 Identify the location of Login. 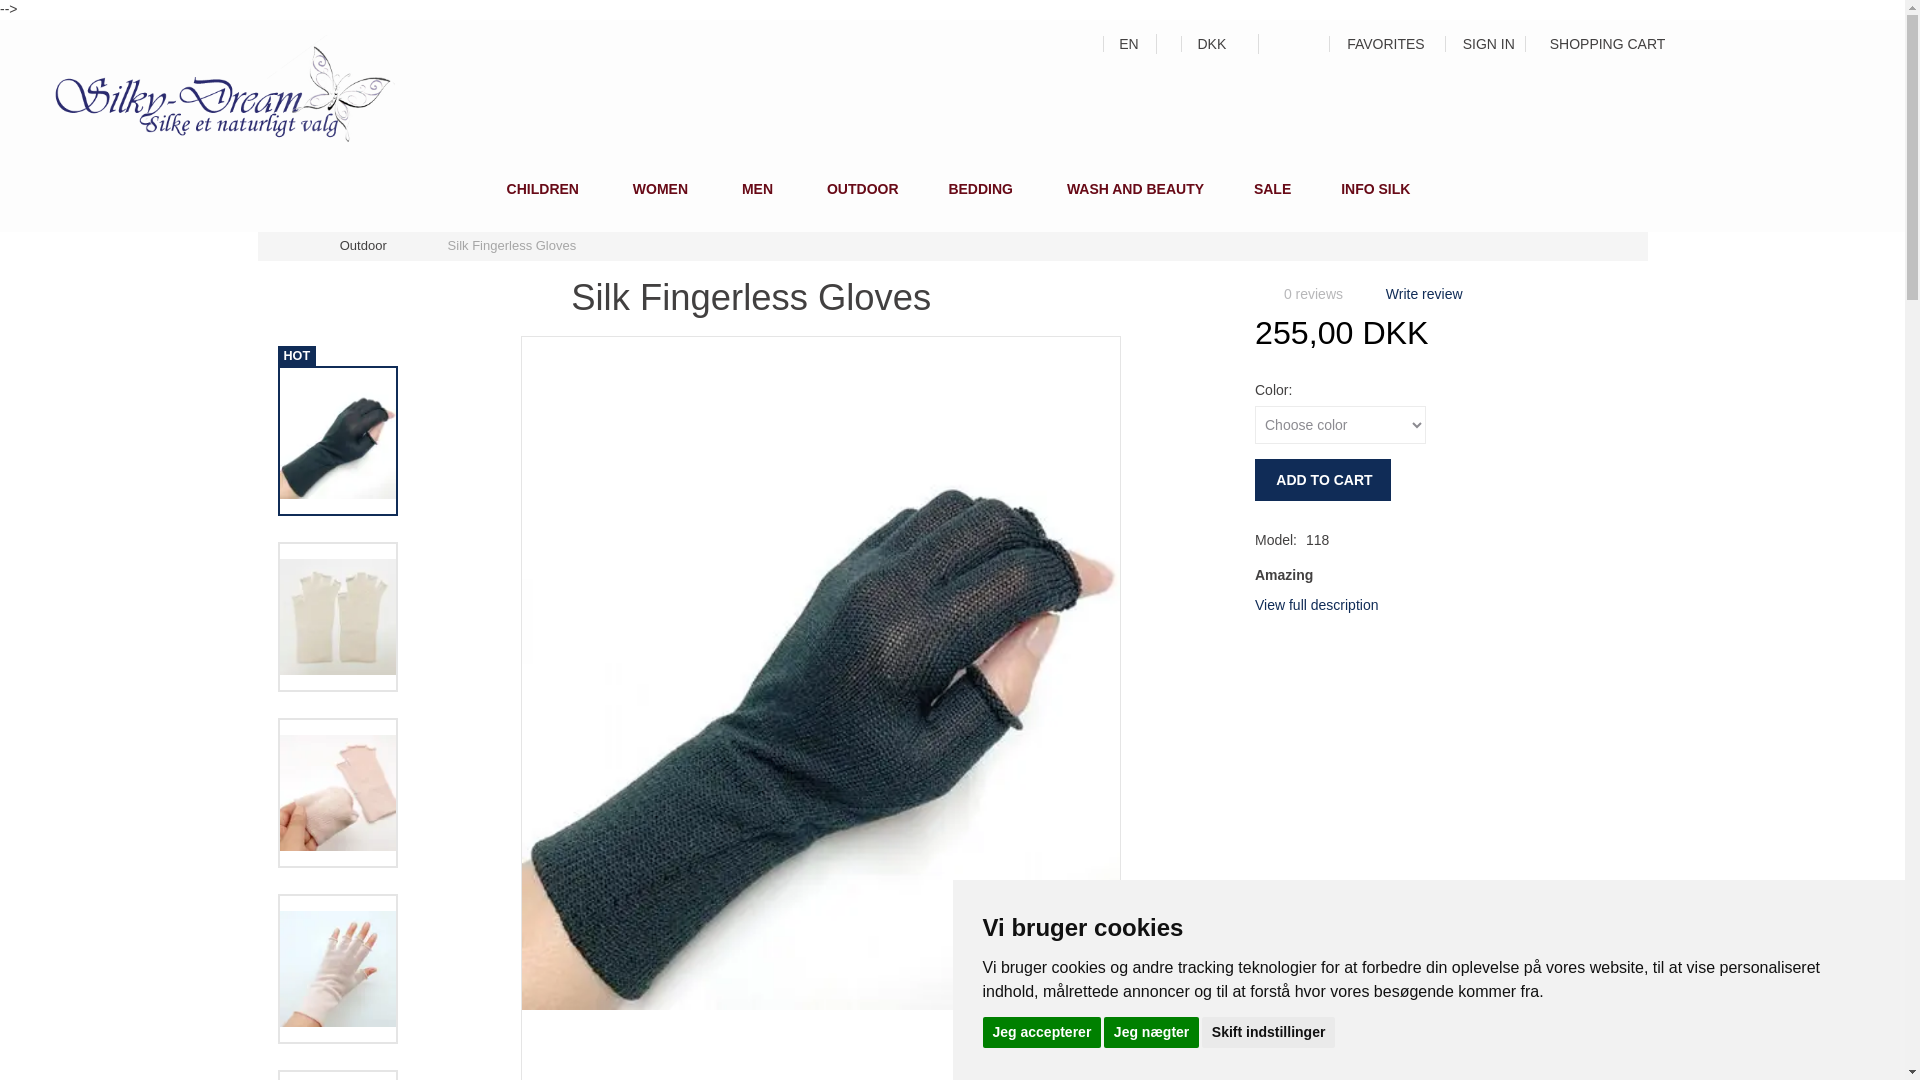
(1479, 42).